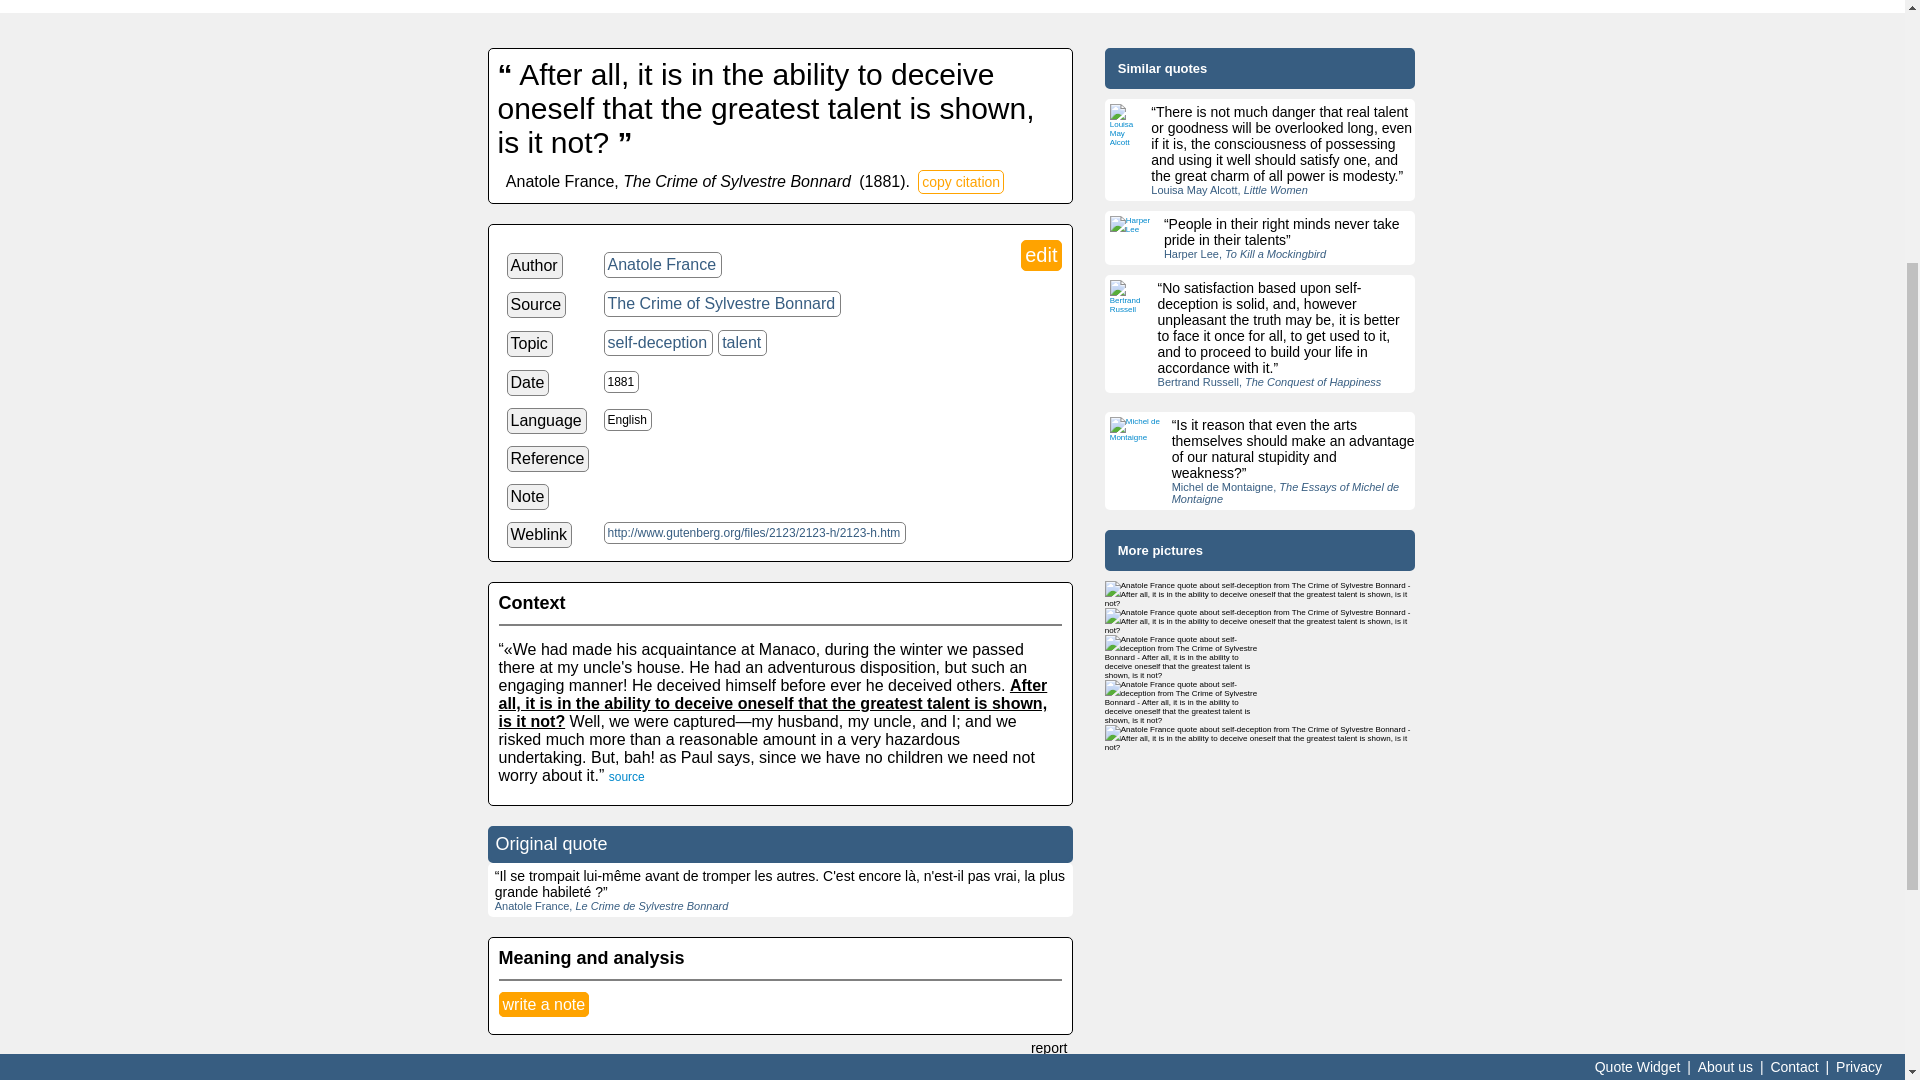 This screenshot has height=1080, width=1920. I want to click on talent, so click(742, 343).